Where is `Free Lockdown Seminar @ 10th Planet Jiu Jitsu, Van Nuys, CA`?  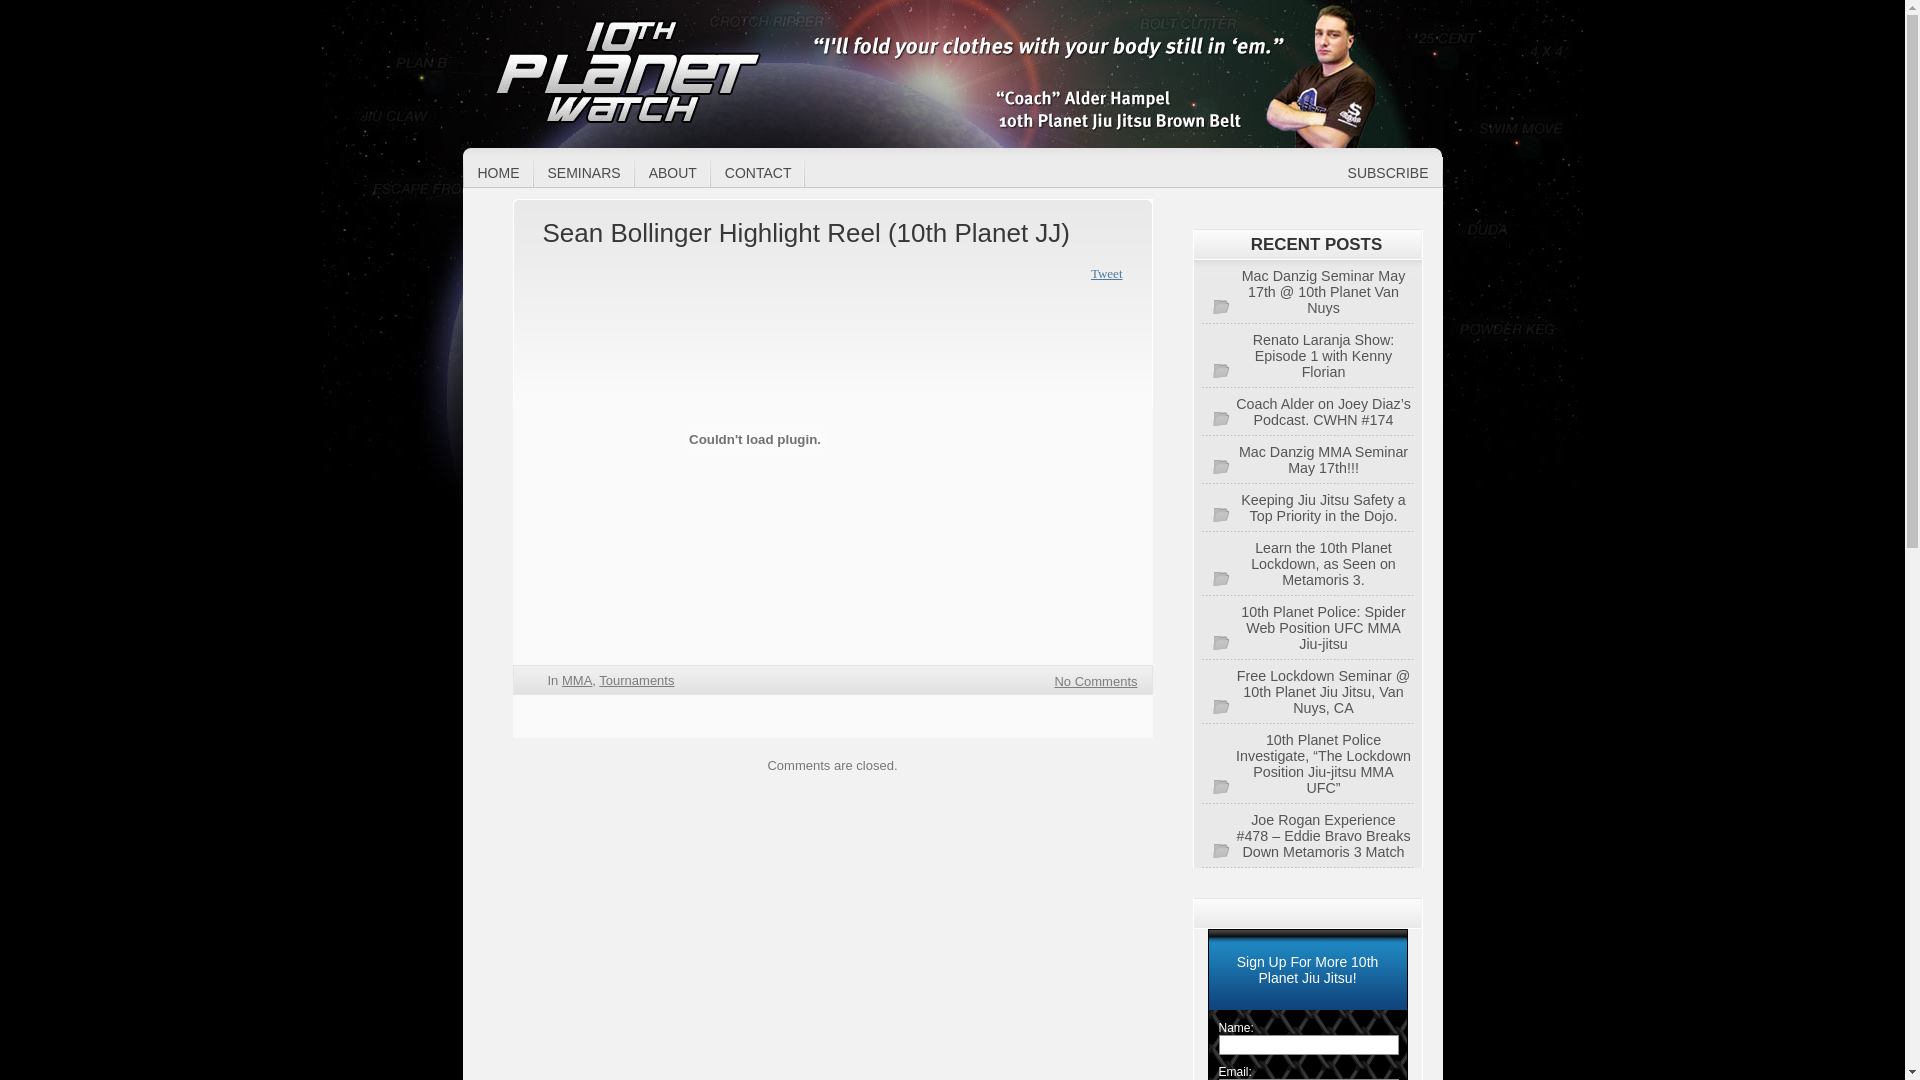 Free Lockdown Seminar @ 10th Planet Jiu Jitsu, Van Nuys, CA is located at coordinates (1308, 692).